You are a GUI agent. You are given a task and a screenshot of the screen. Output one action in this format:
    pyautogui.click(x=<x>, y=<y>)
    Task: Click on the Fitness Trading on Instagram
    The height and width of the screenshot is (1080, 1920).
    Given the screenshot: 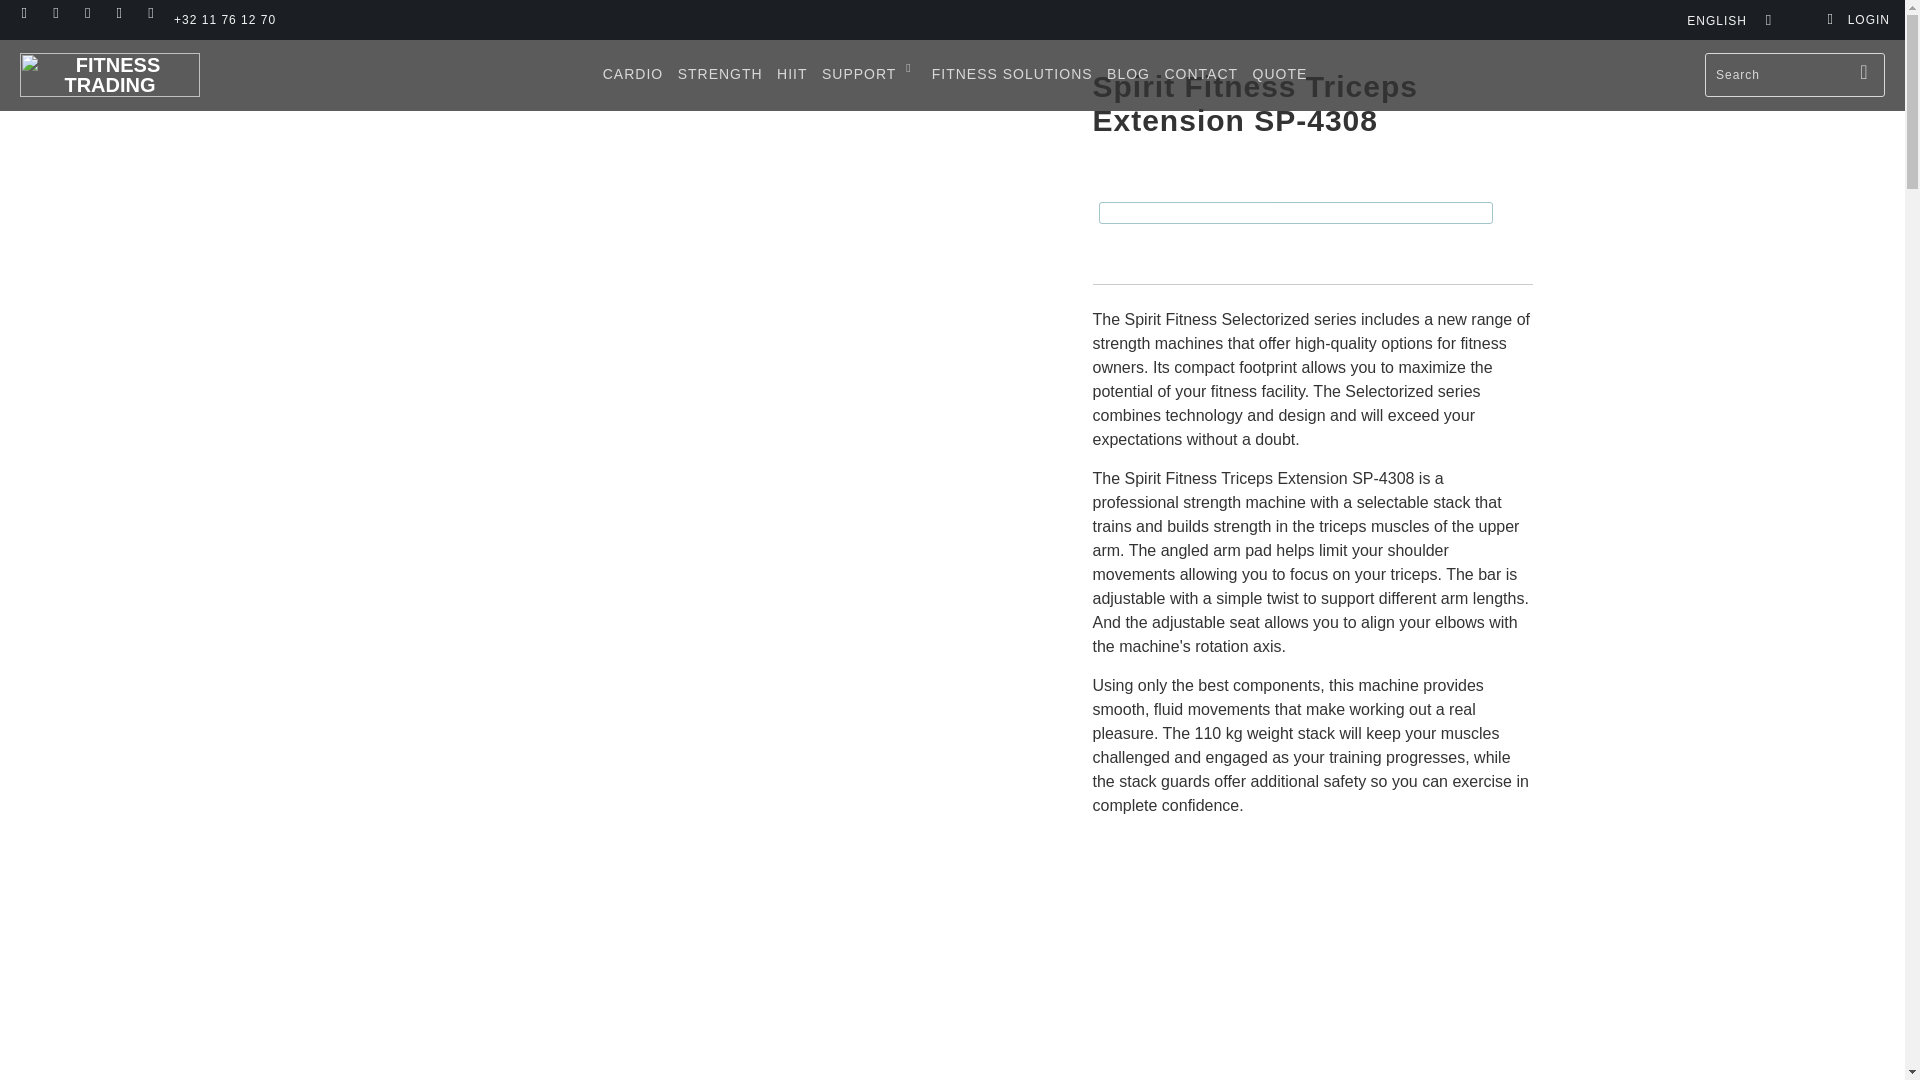 What is the action you would take?
    pyautogui.click(x=118, y=13)
    